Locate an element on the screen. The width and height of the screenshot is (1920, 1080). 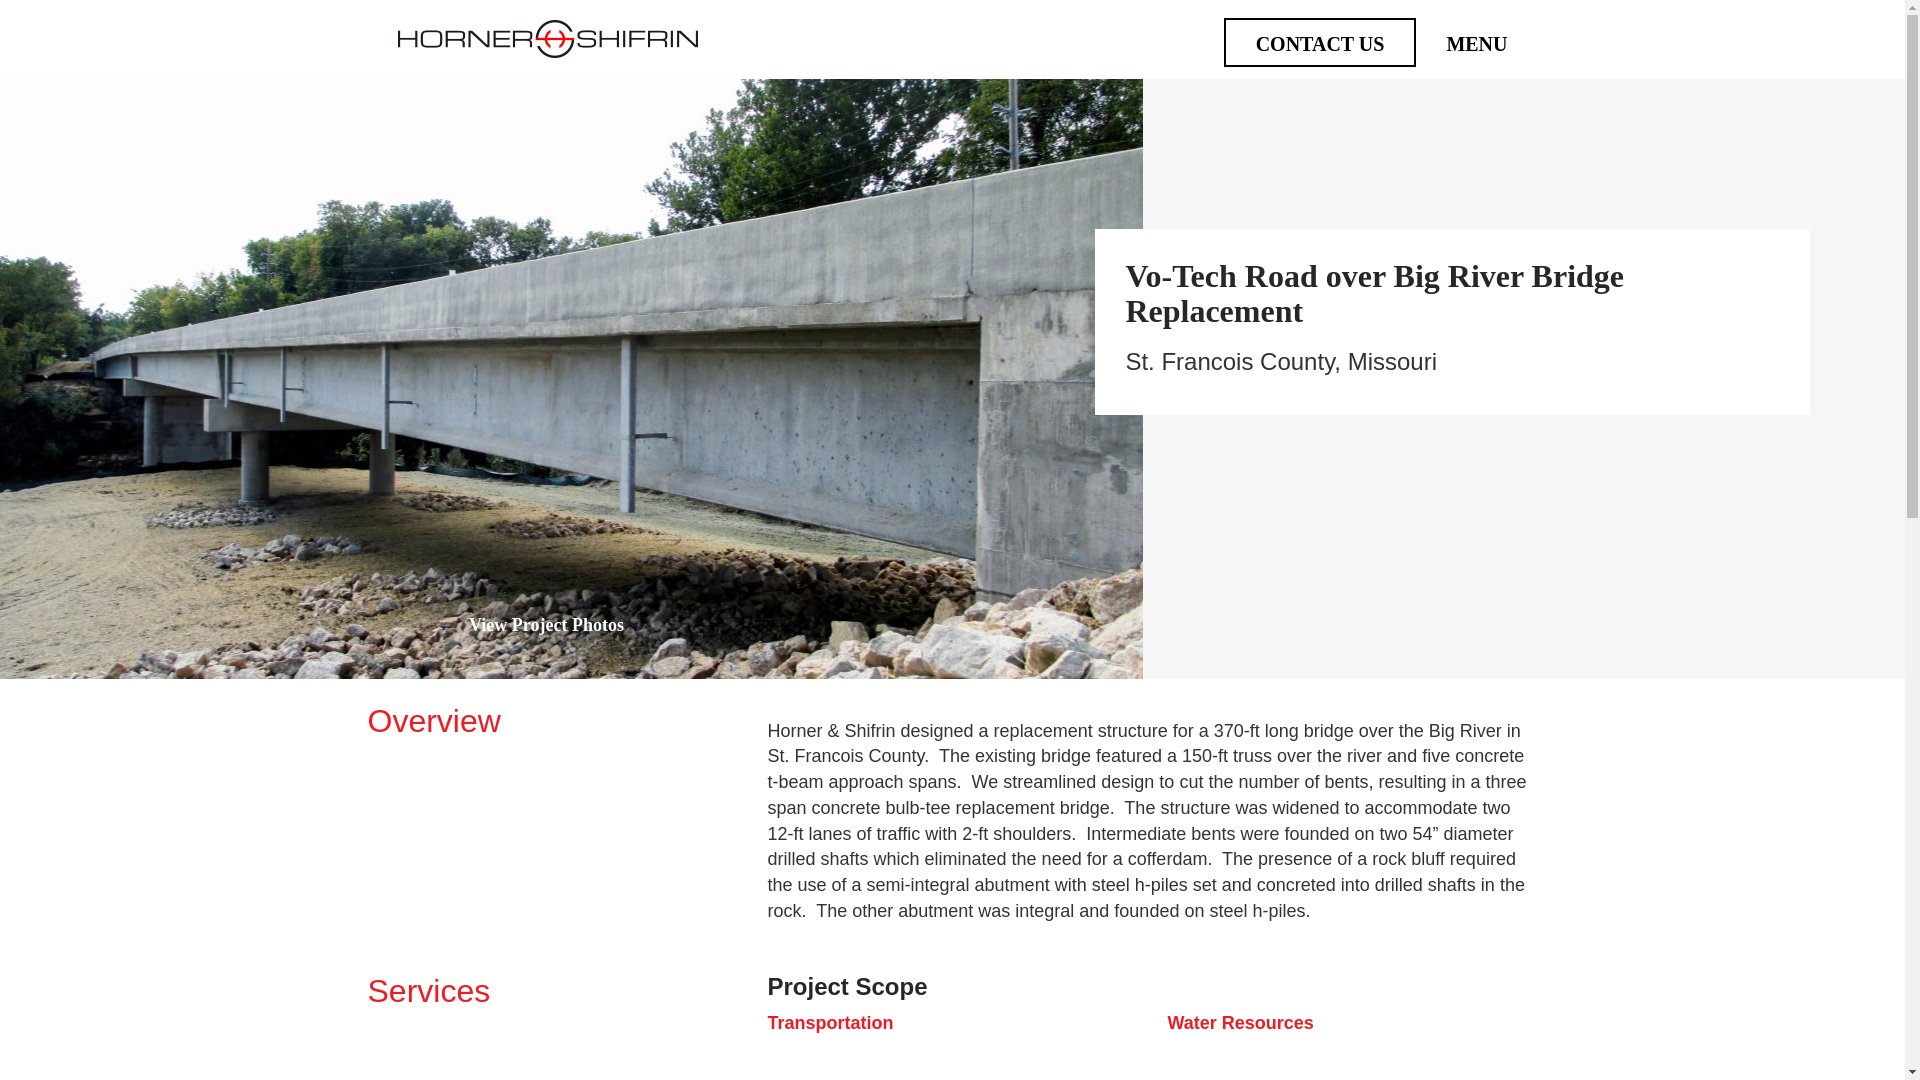
Transportation is located at coordinates (829, 1022).